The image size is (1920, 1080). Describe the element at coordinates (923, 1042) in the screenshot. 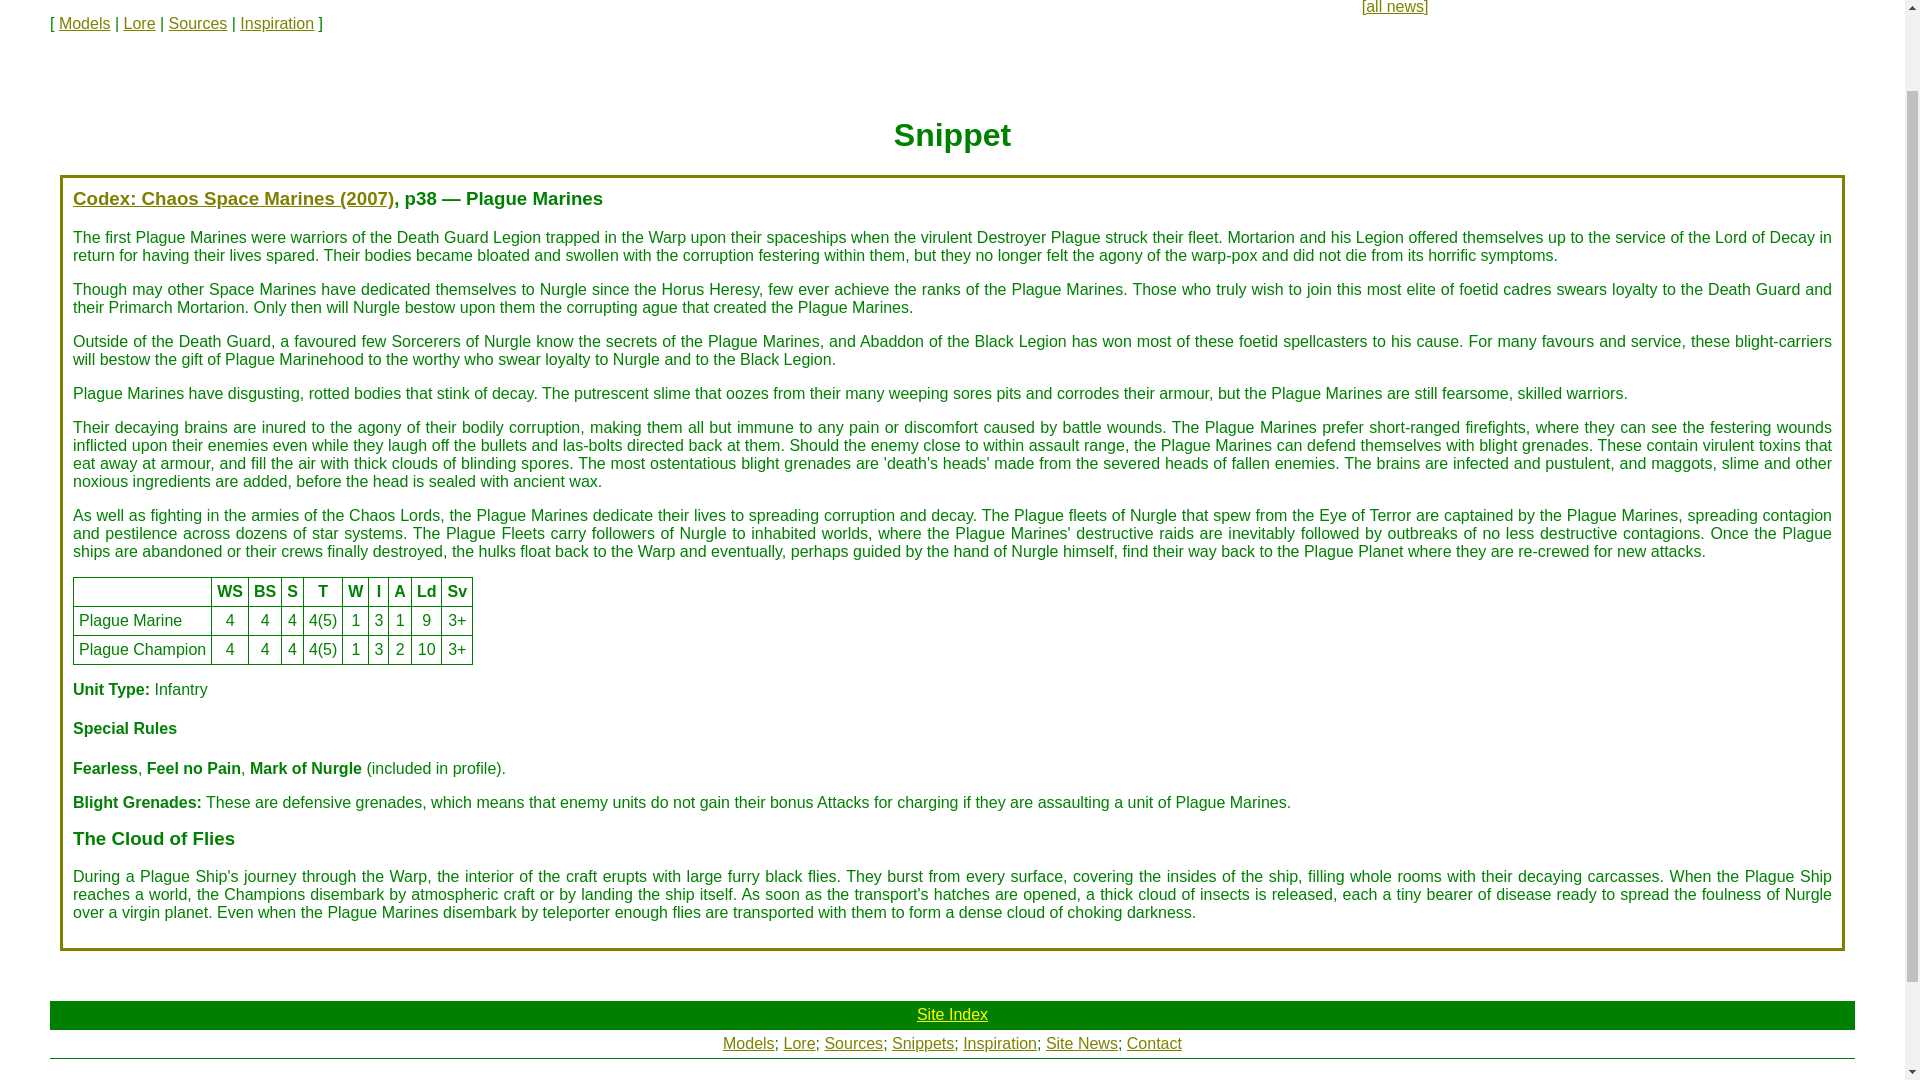

I see `Snippets` at that location.